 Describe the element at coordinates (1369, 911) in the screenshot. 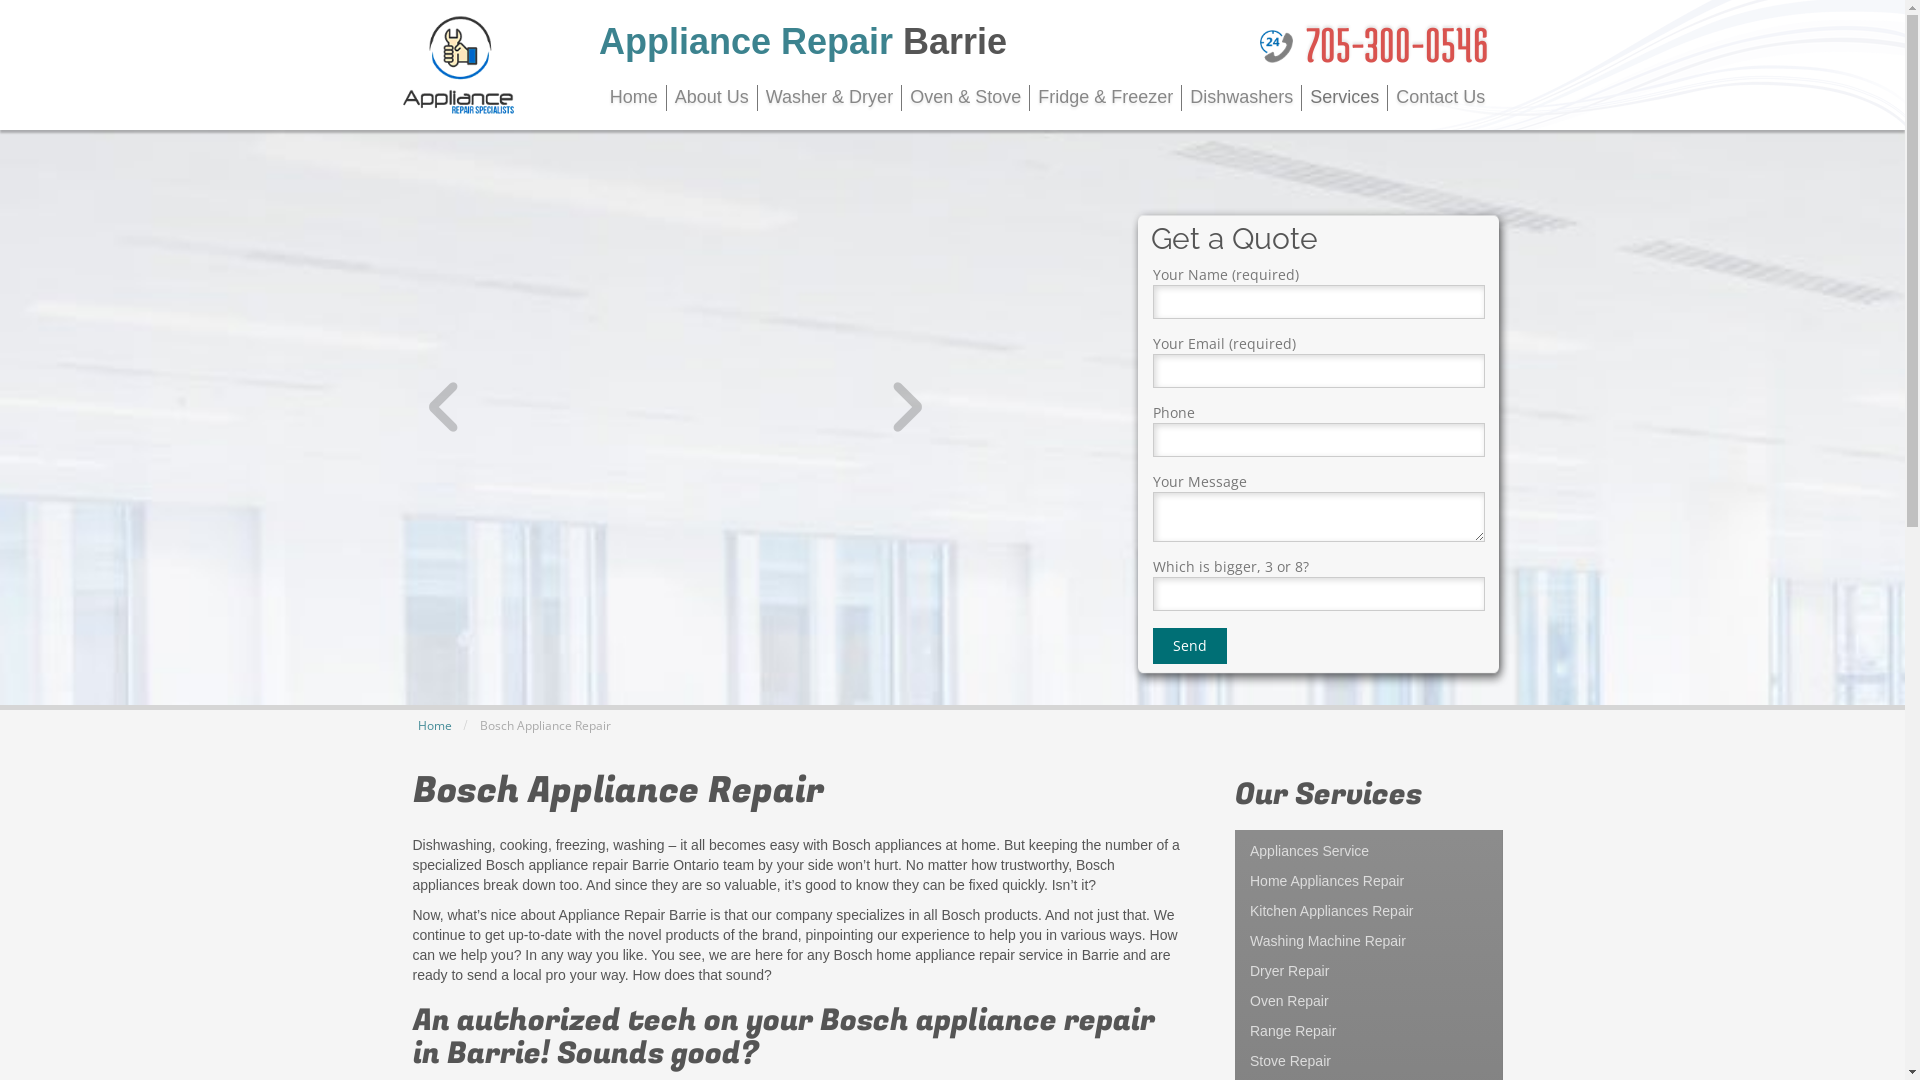

I see `Kitchen Appliances Repair` at that location.